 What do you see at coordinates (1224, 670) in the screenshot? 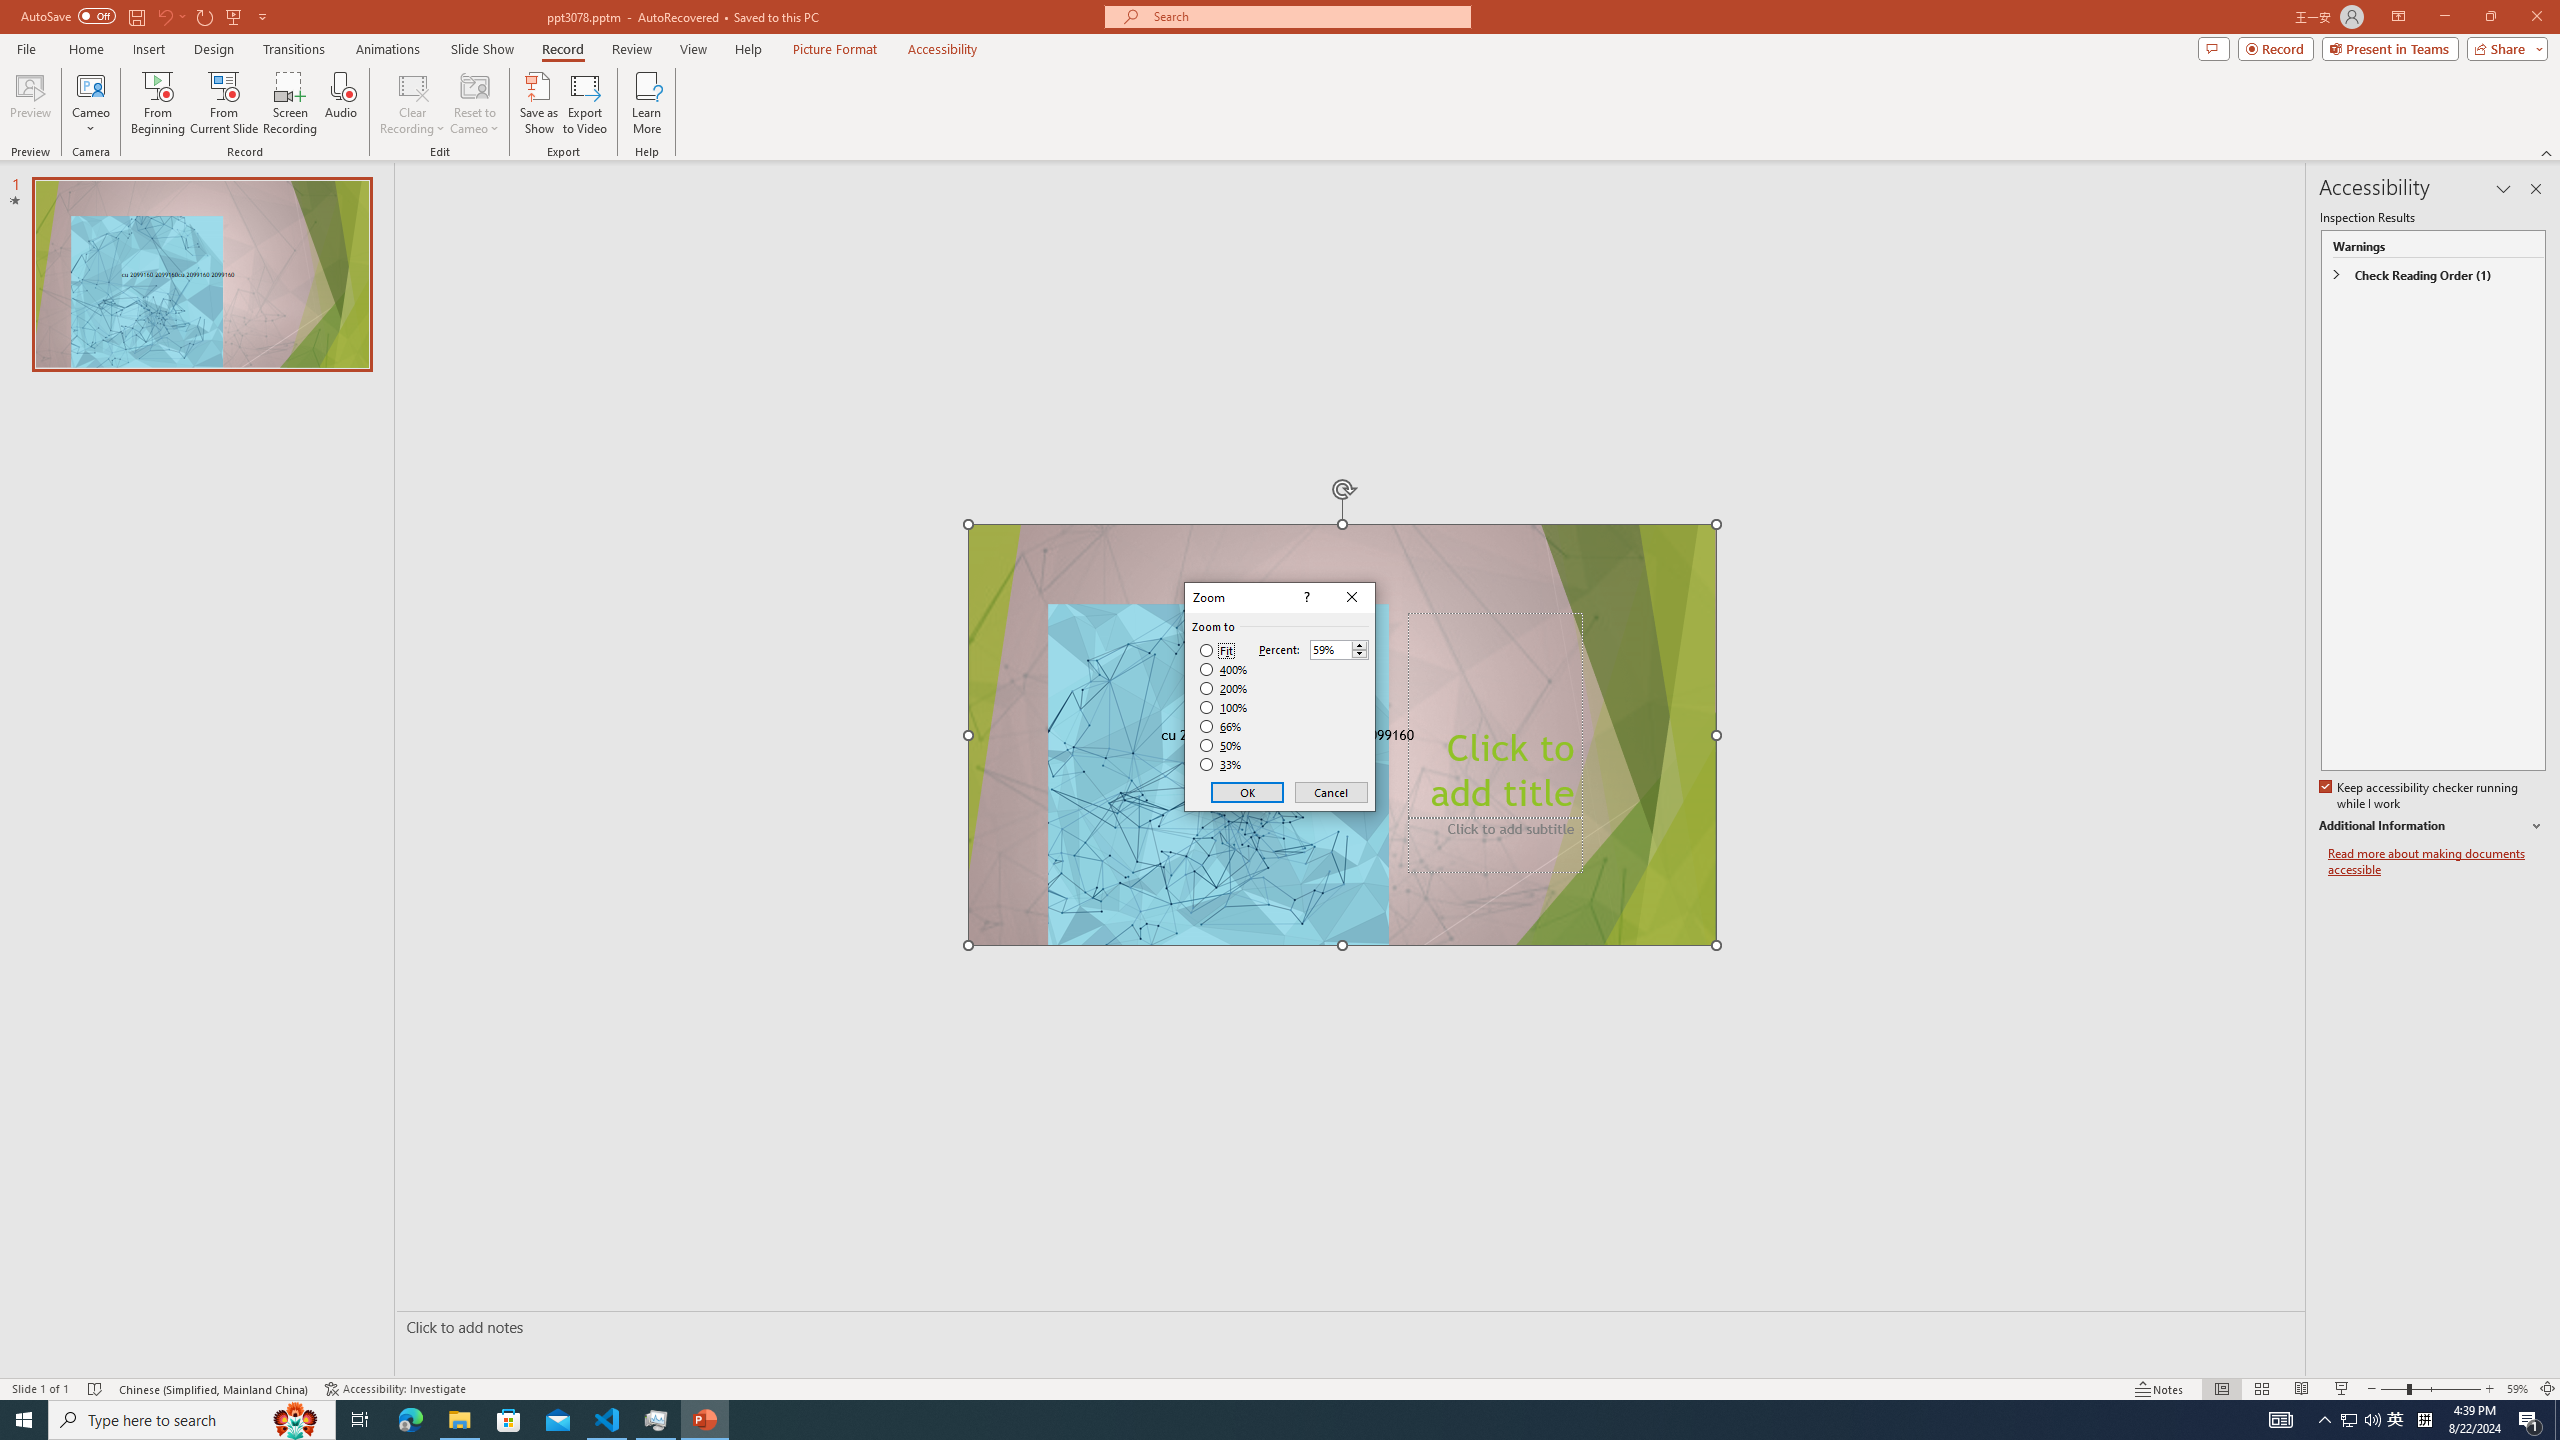
I see `Action Center, 1 new notification` at bounding box center [1224, 670].